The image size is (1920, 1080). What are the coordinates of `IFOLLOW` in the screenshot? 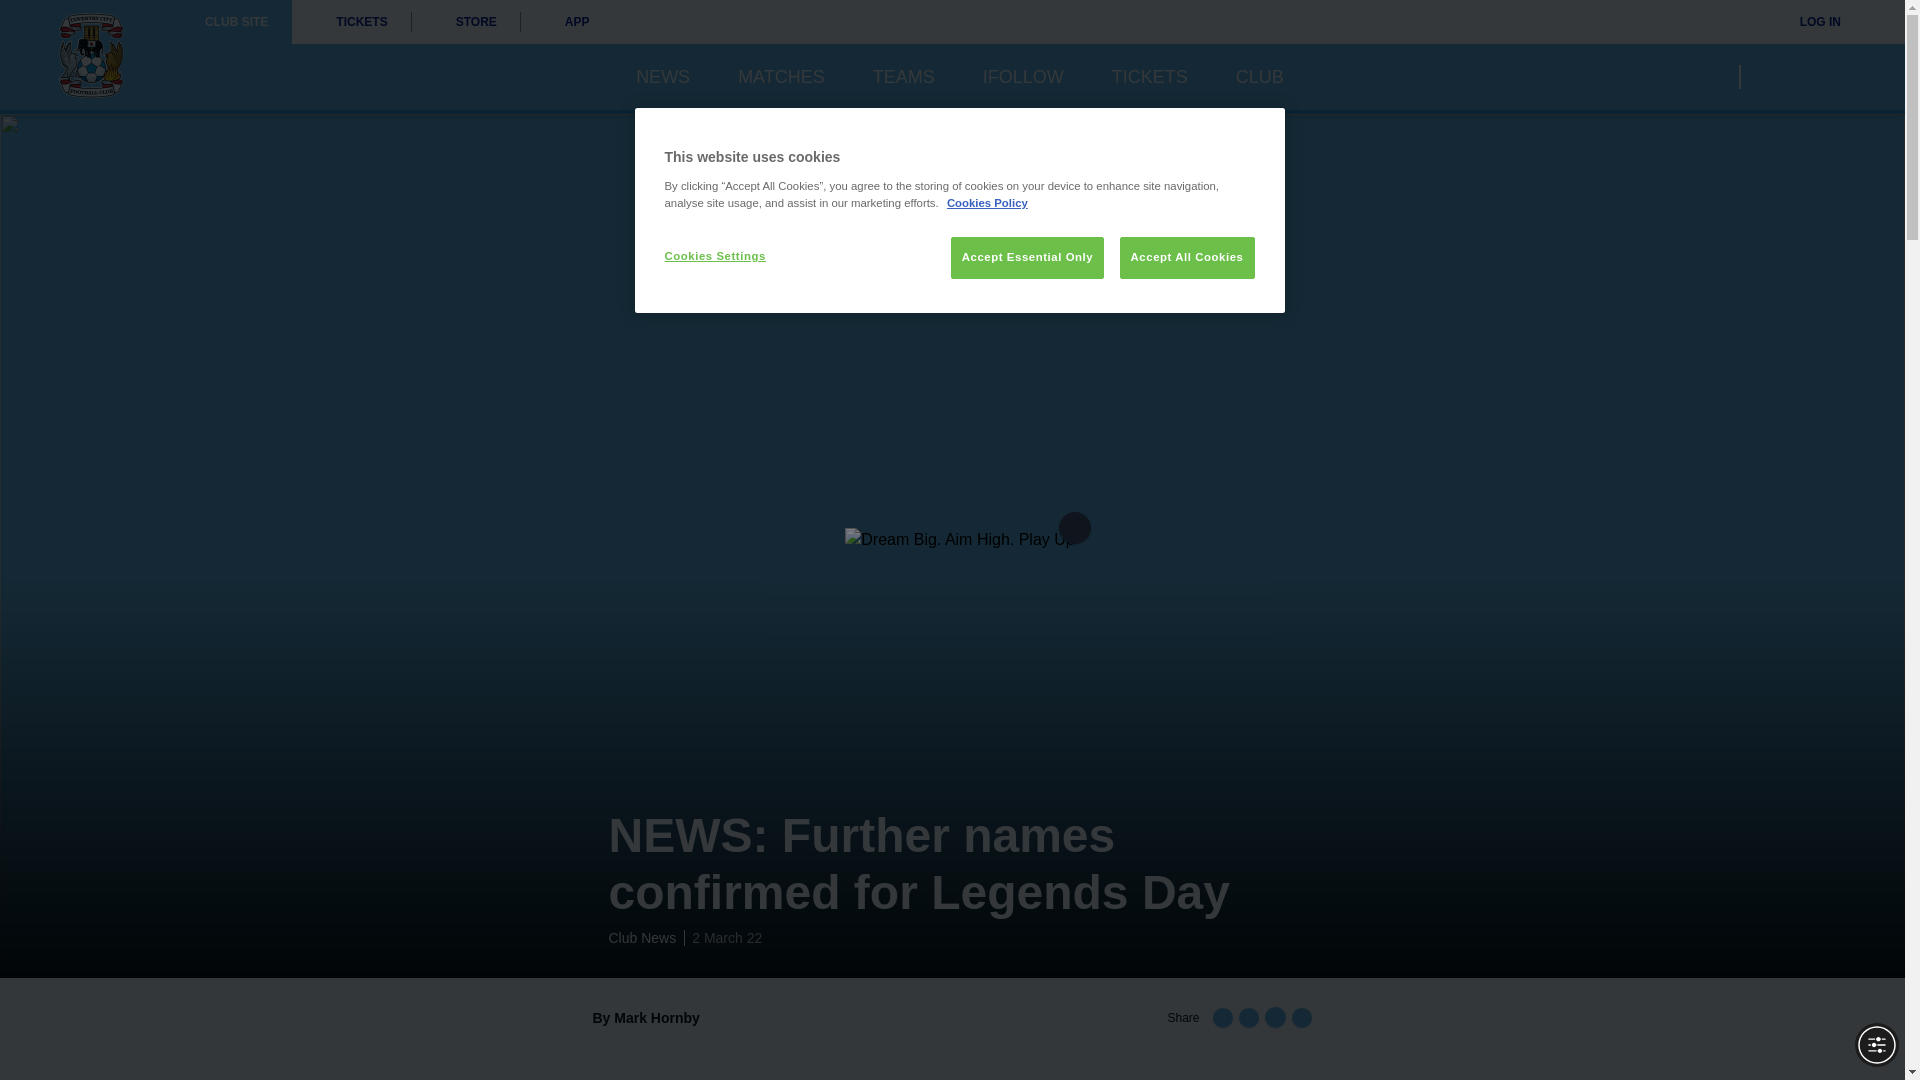 It's located at (1023, 77).